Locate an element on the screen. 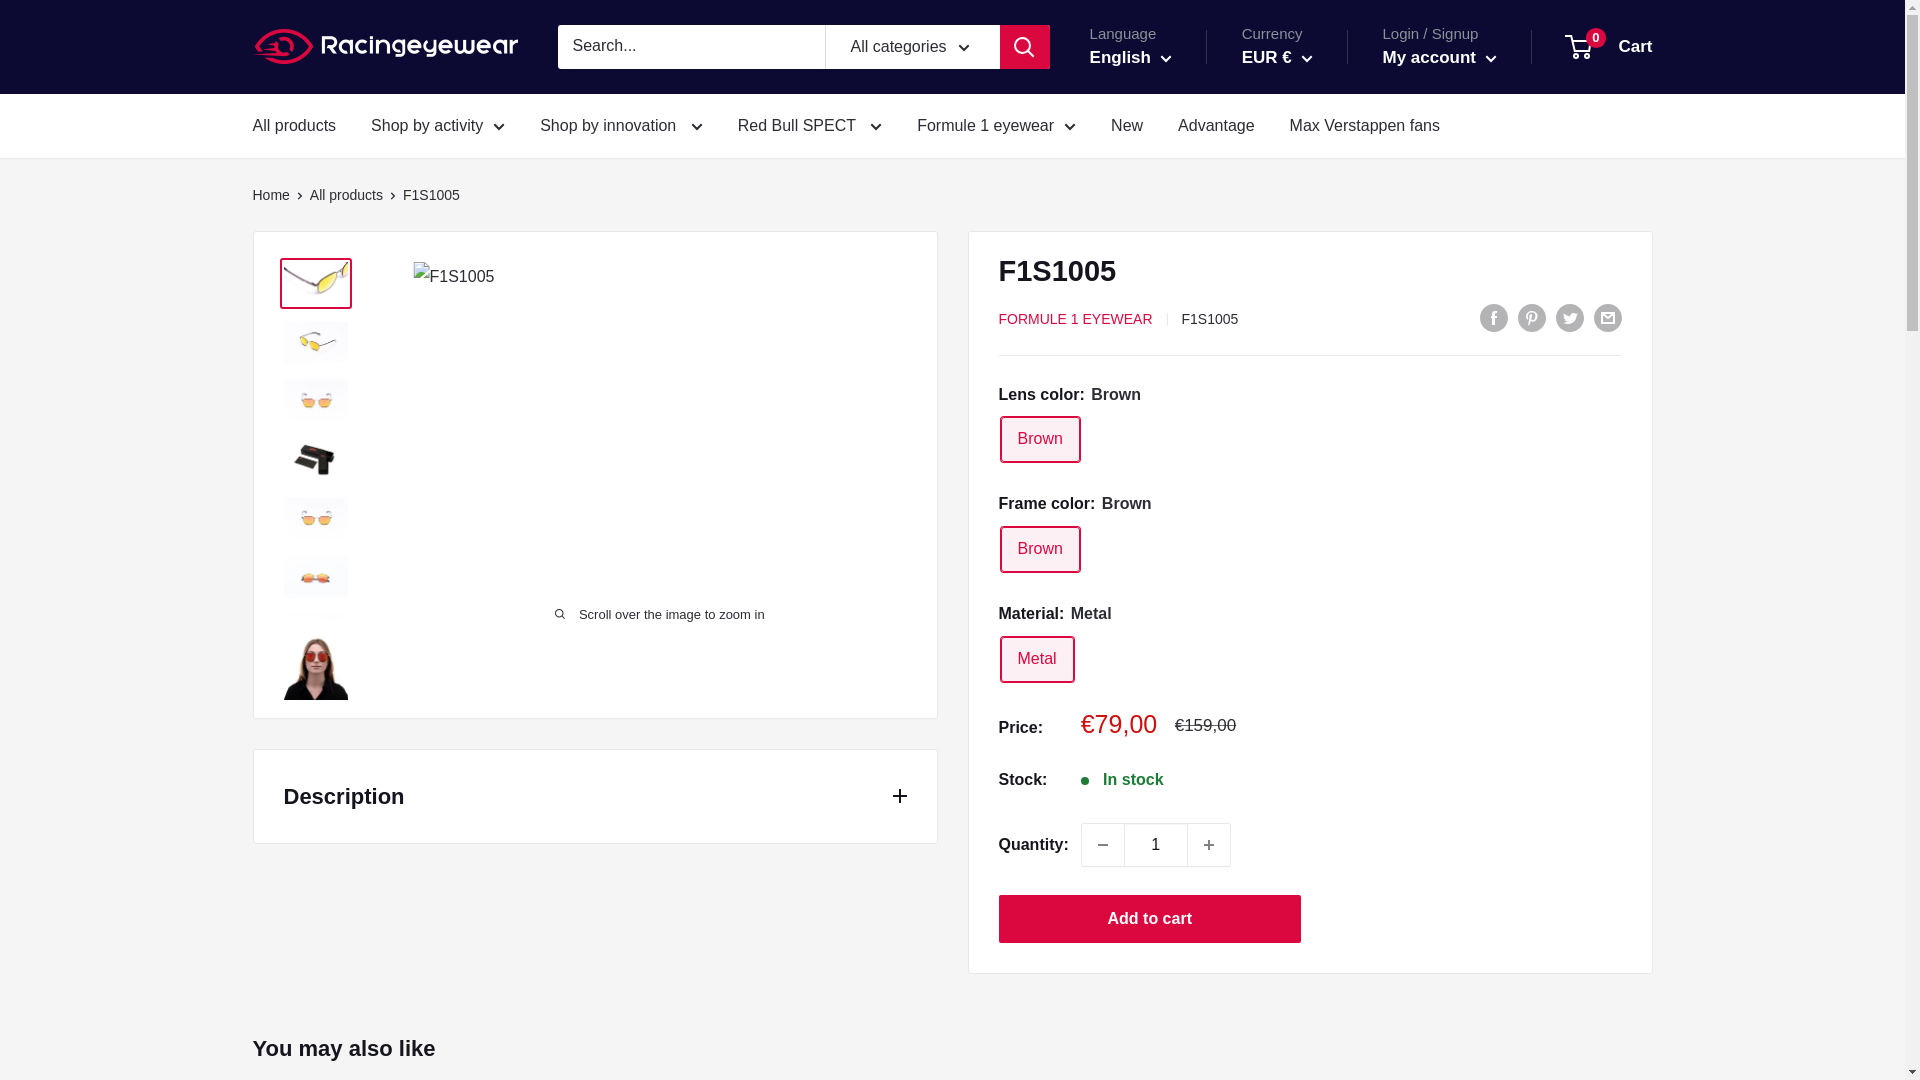 This screenshot has height=1080, width=1920. Increase quantity by 1 is located at coordinates (1209, 845).